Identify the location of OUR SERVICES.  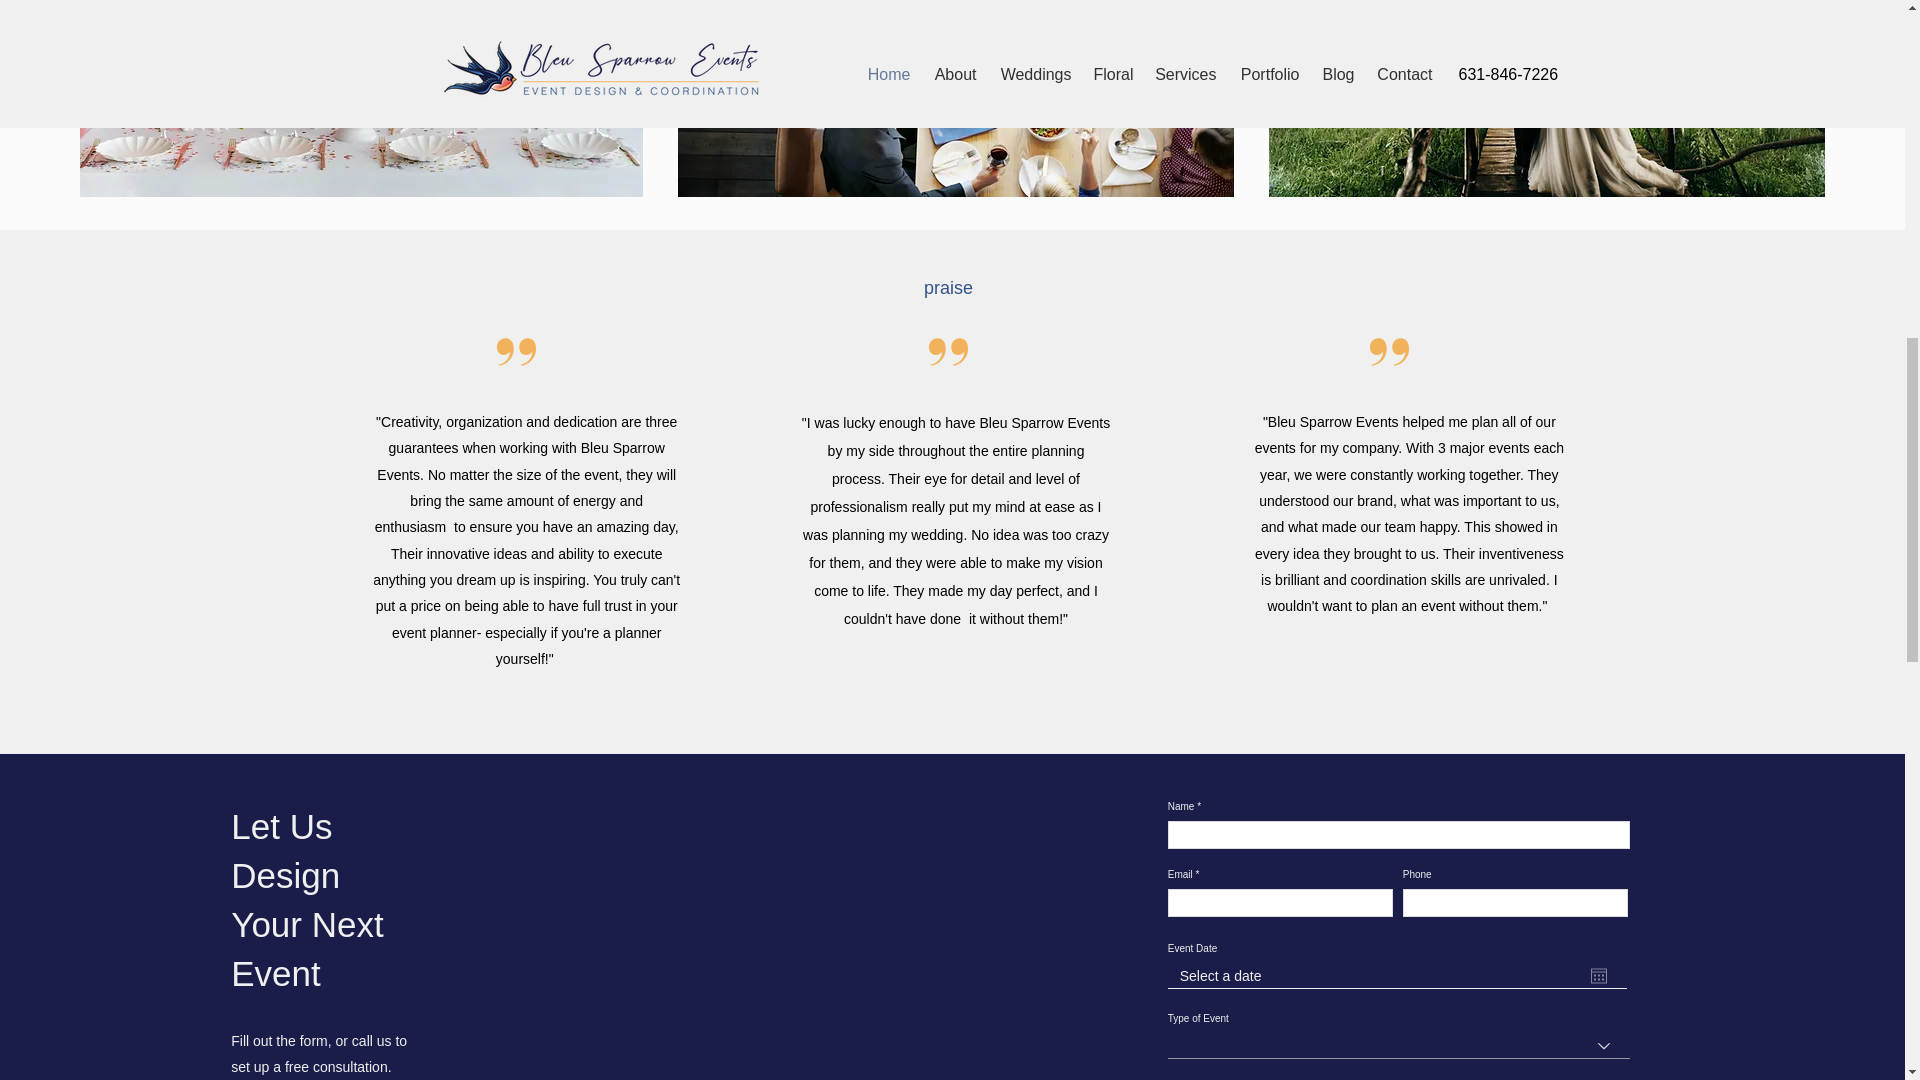
(966, 20).